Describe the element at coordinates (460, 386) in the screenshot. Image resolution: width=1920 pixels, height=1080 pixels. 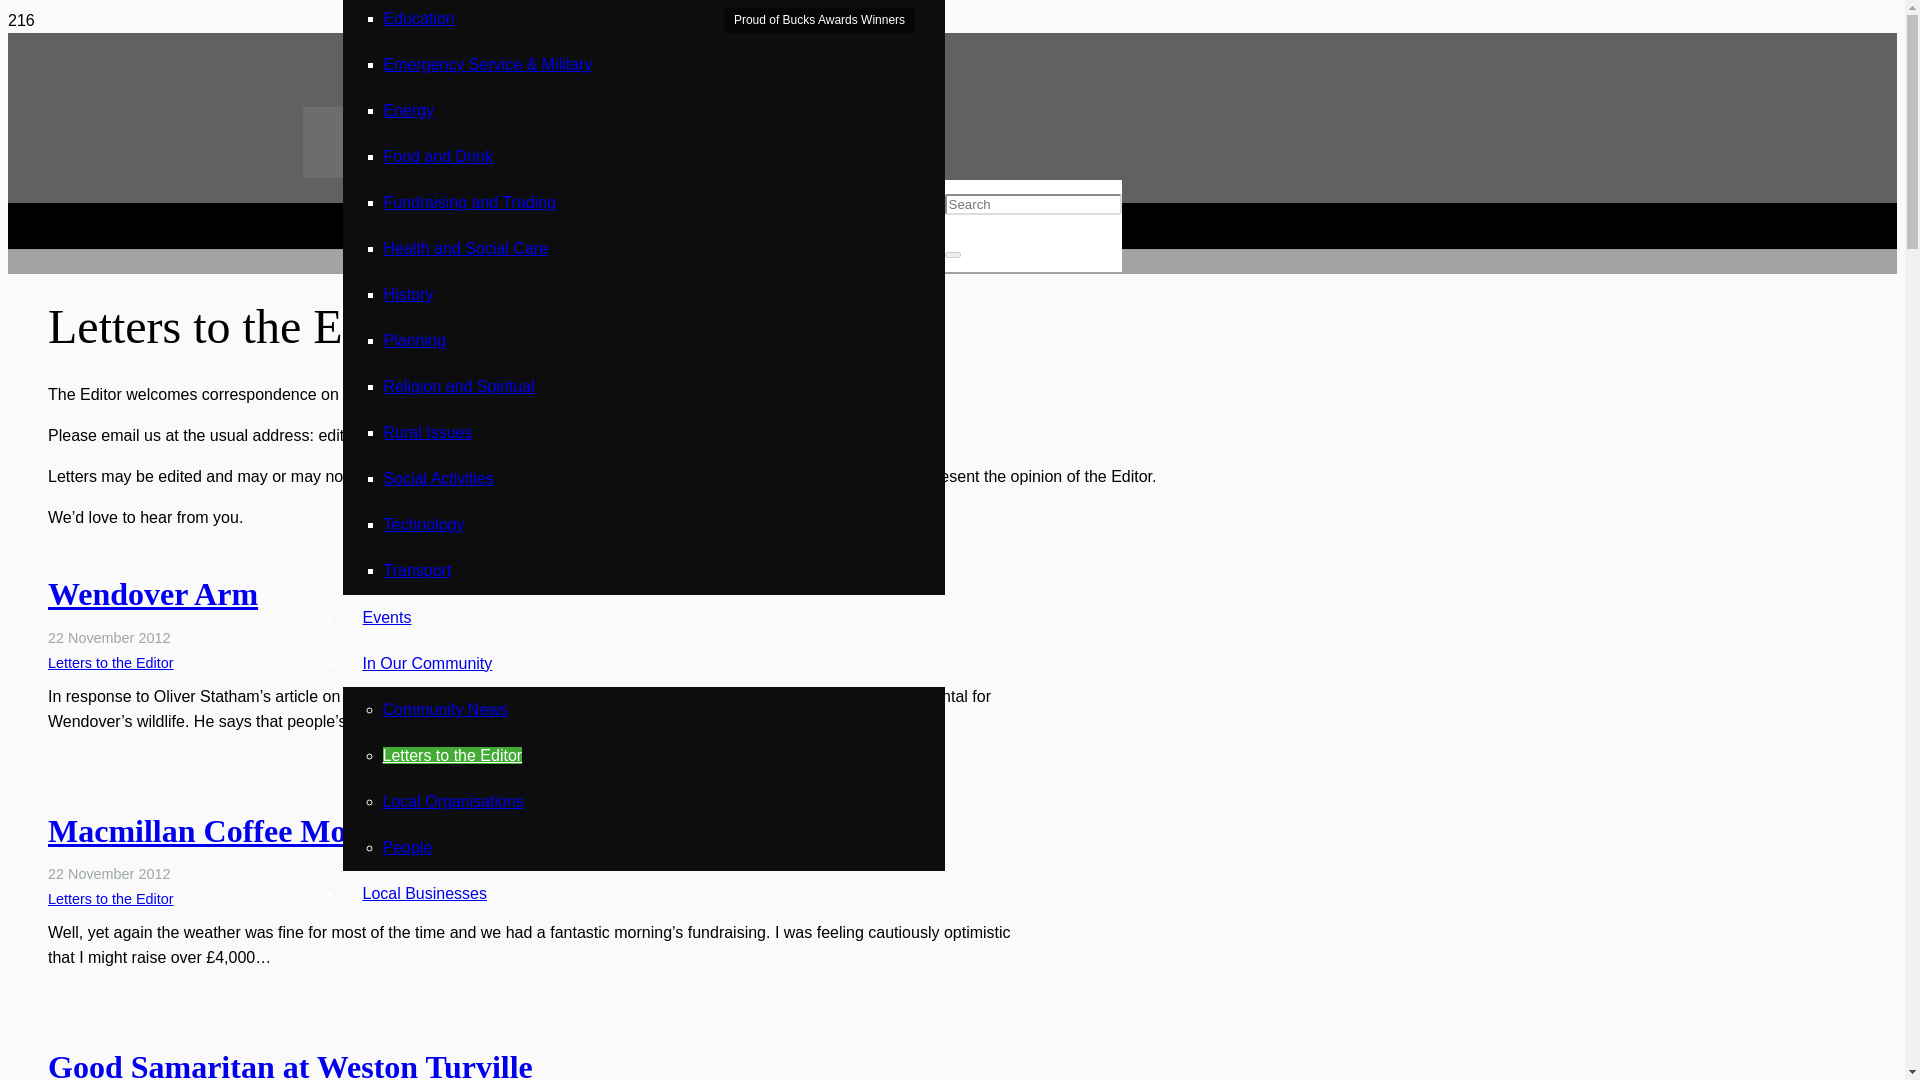
I see `Religion and Spiritual` at that location.